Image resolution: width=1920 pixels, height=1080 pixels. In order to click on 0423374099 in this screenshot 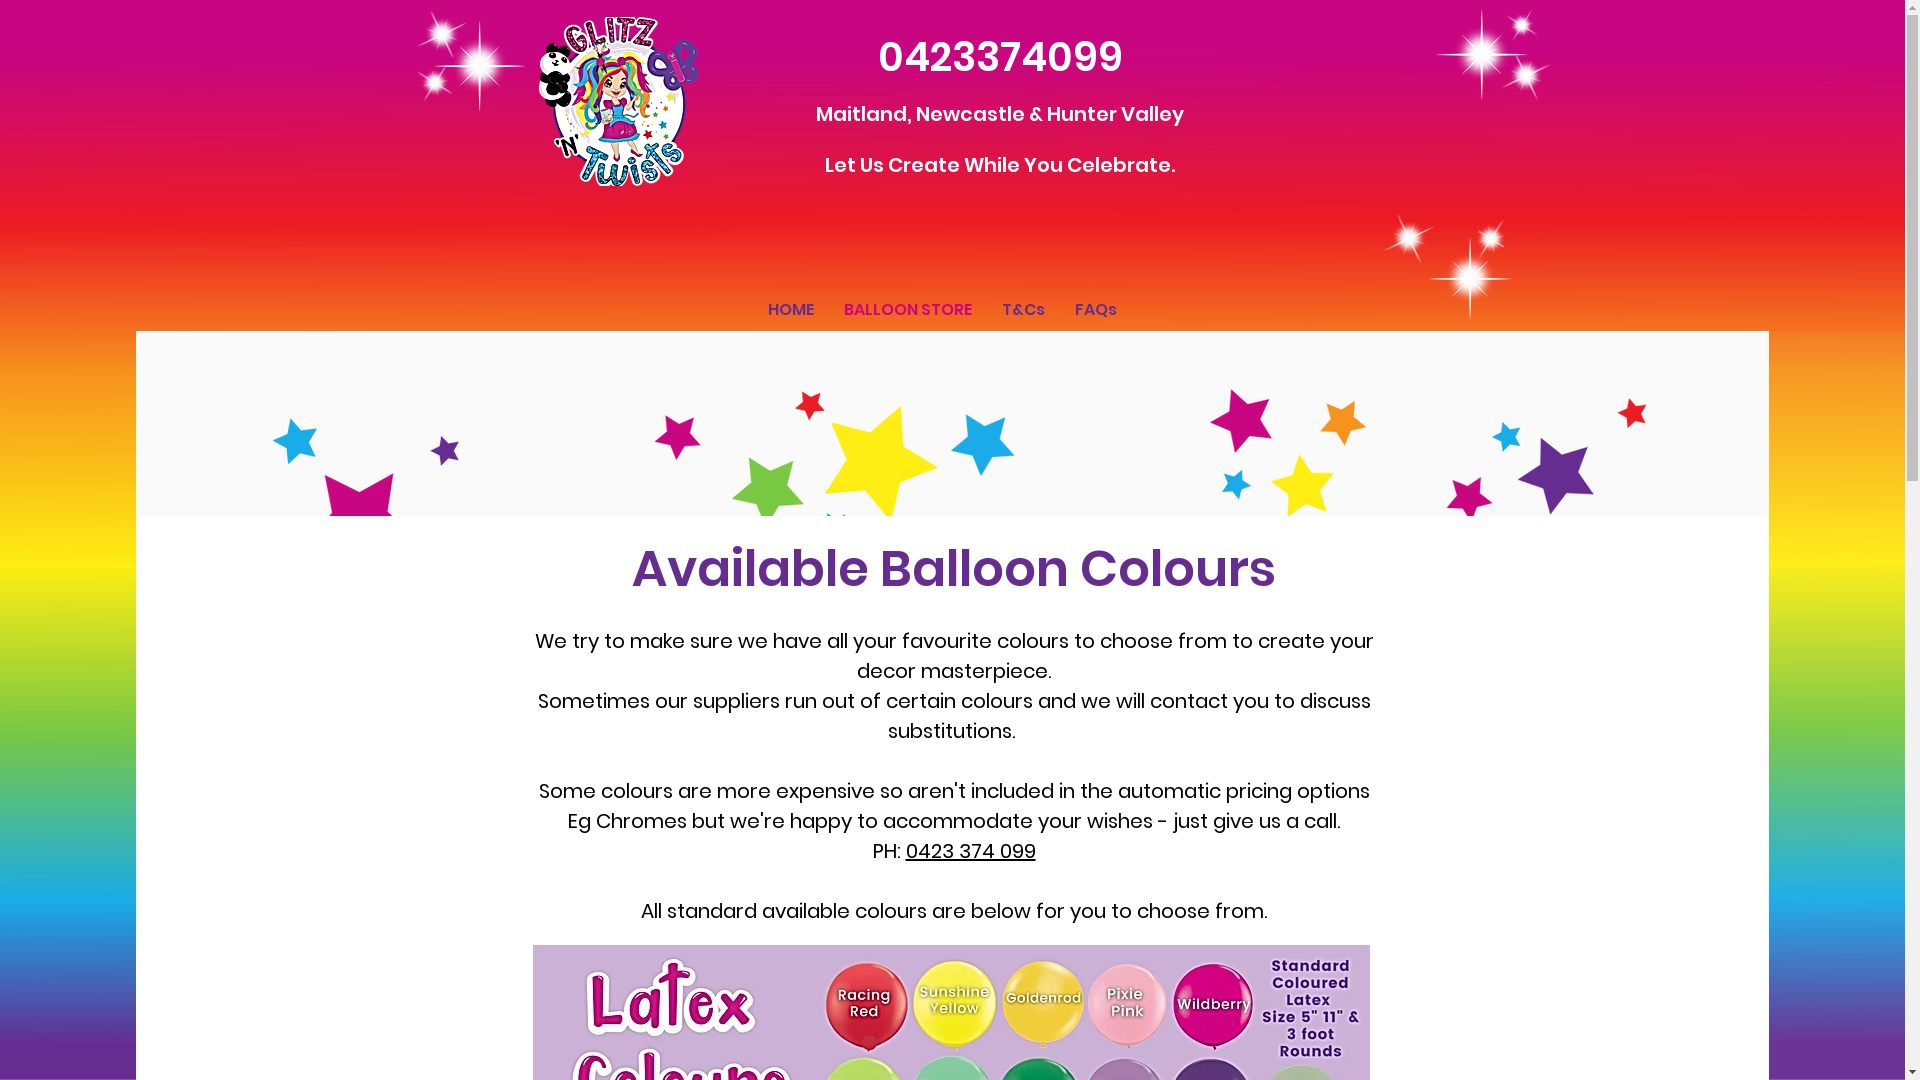, I will do `click(1000, 57)`.